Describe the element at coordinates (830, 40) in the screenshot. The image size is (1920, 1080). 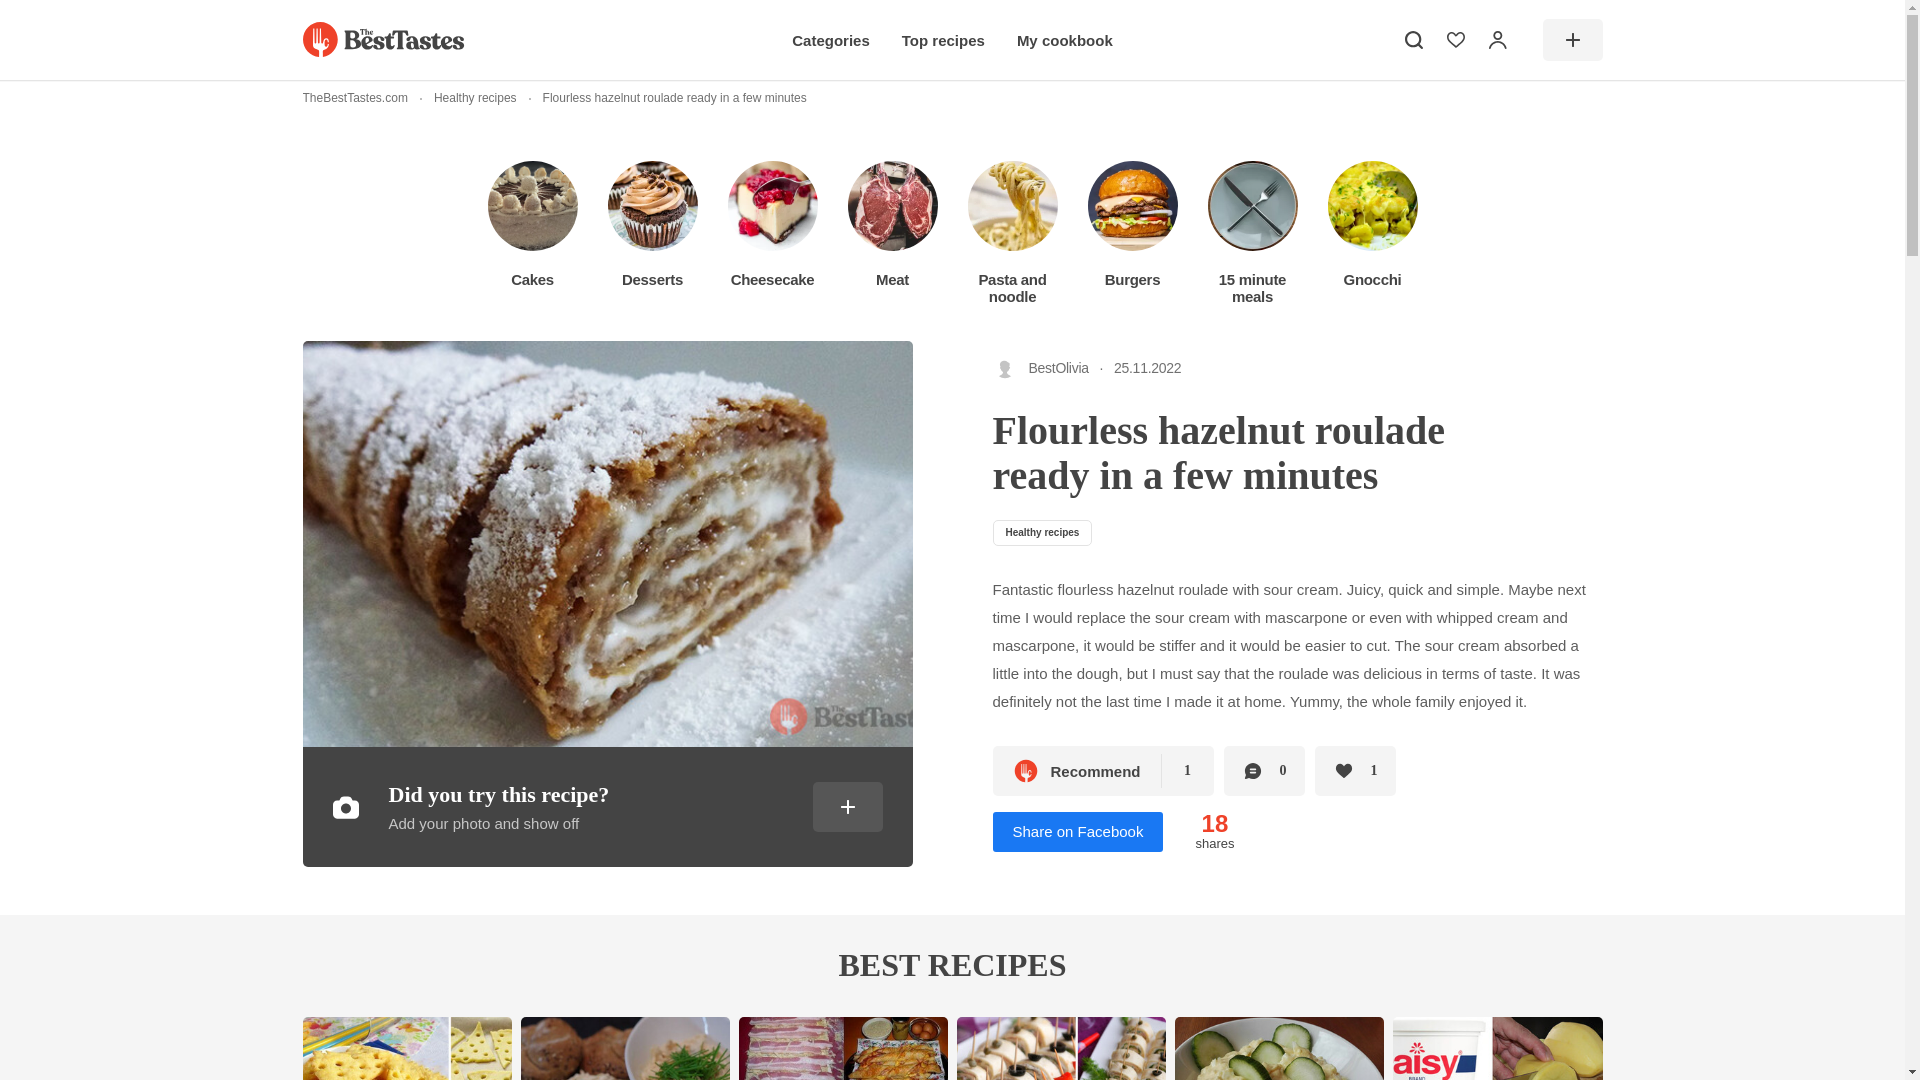
I see `Categories` at that location.